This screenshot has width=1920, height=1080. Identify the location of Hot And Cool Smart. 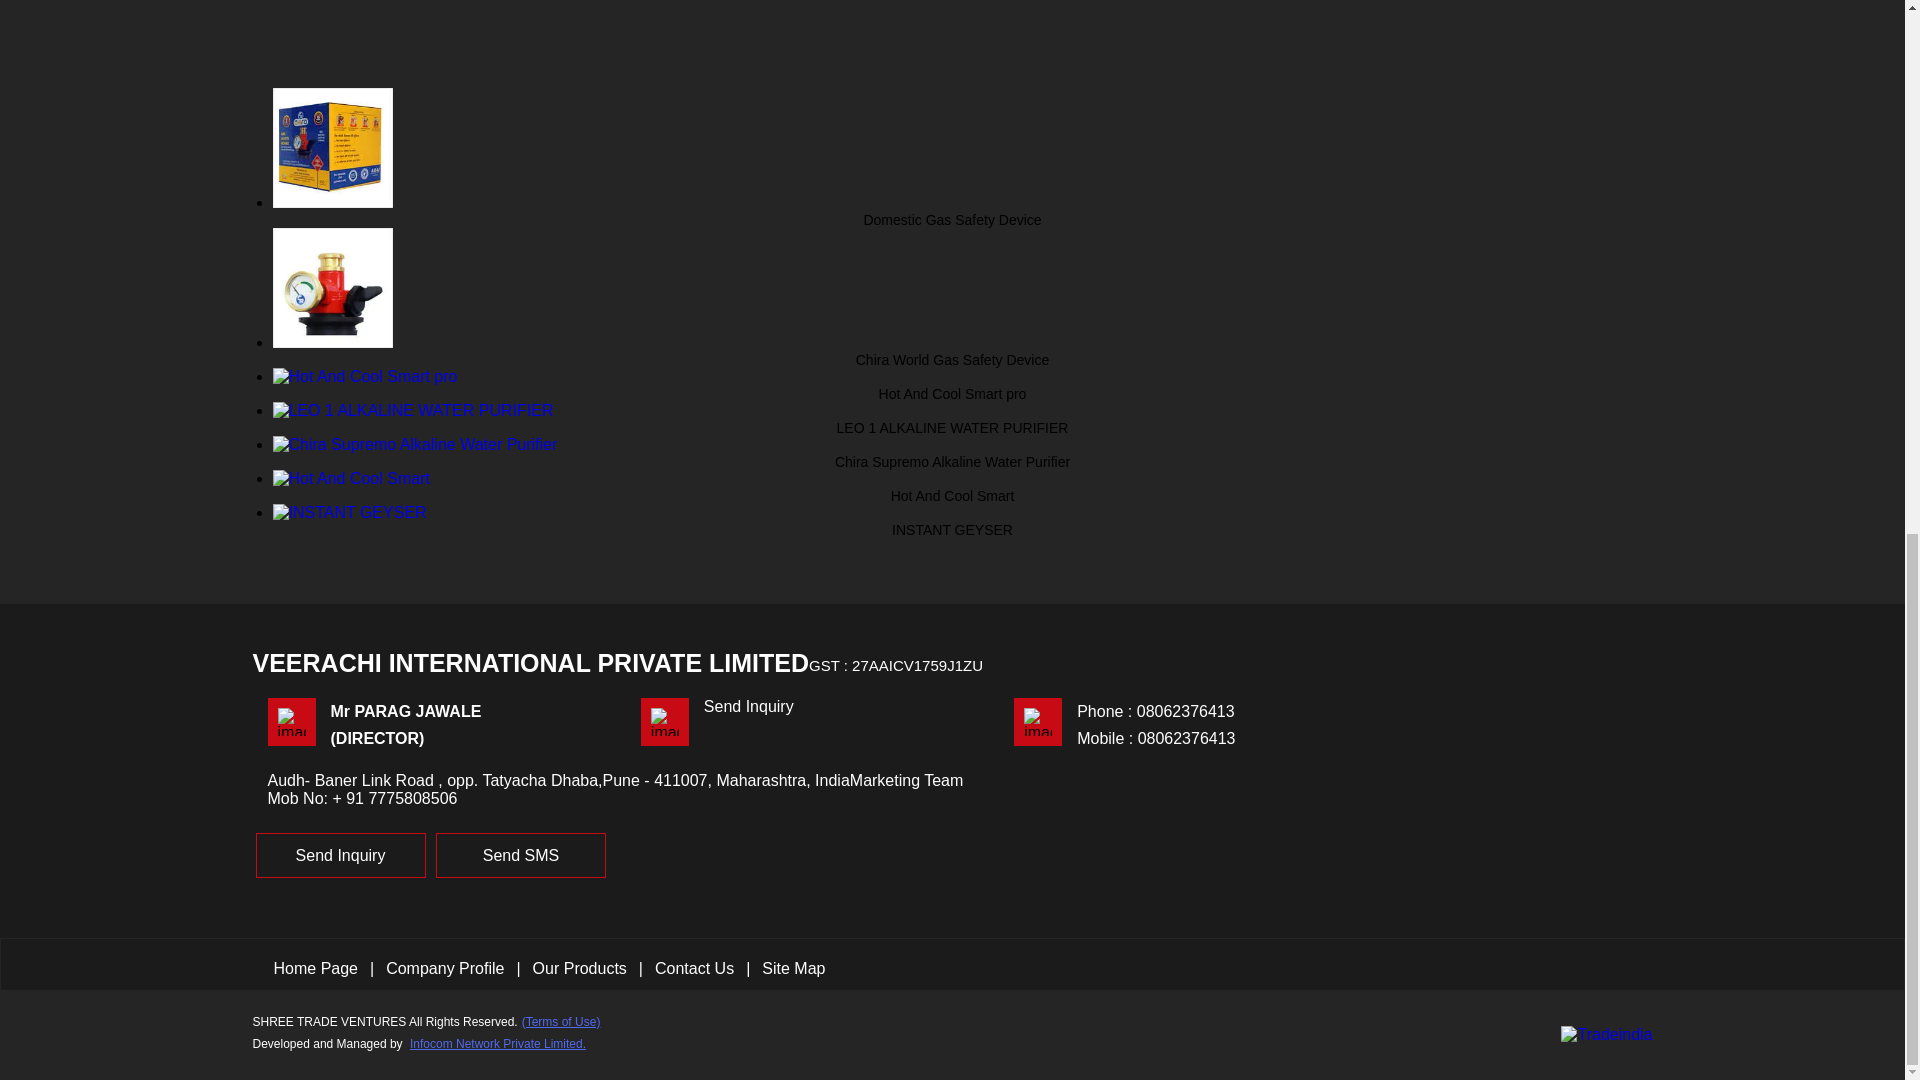
(952, 486).